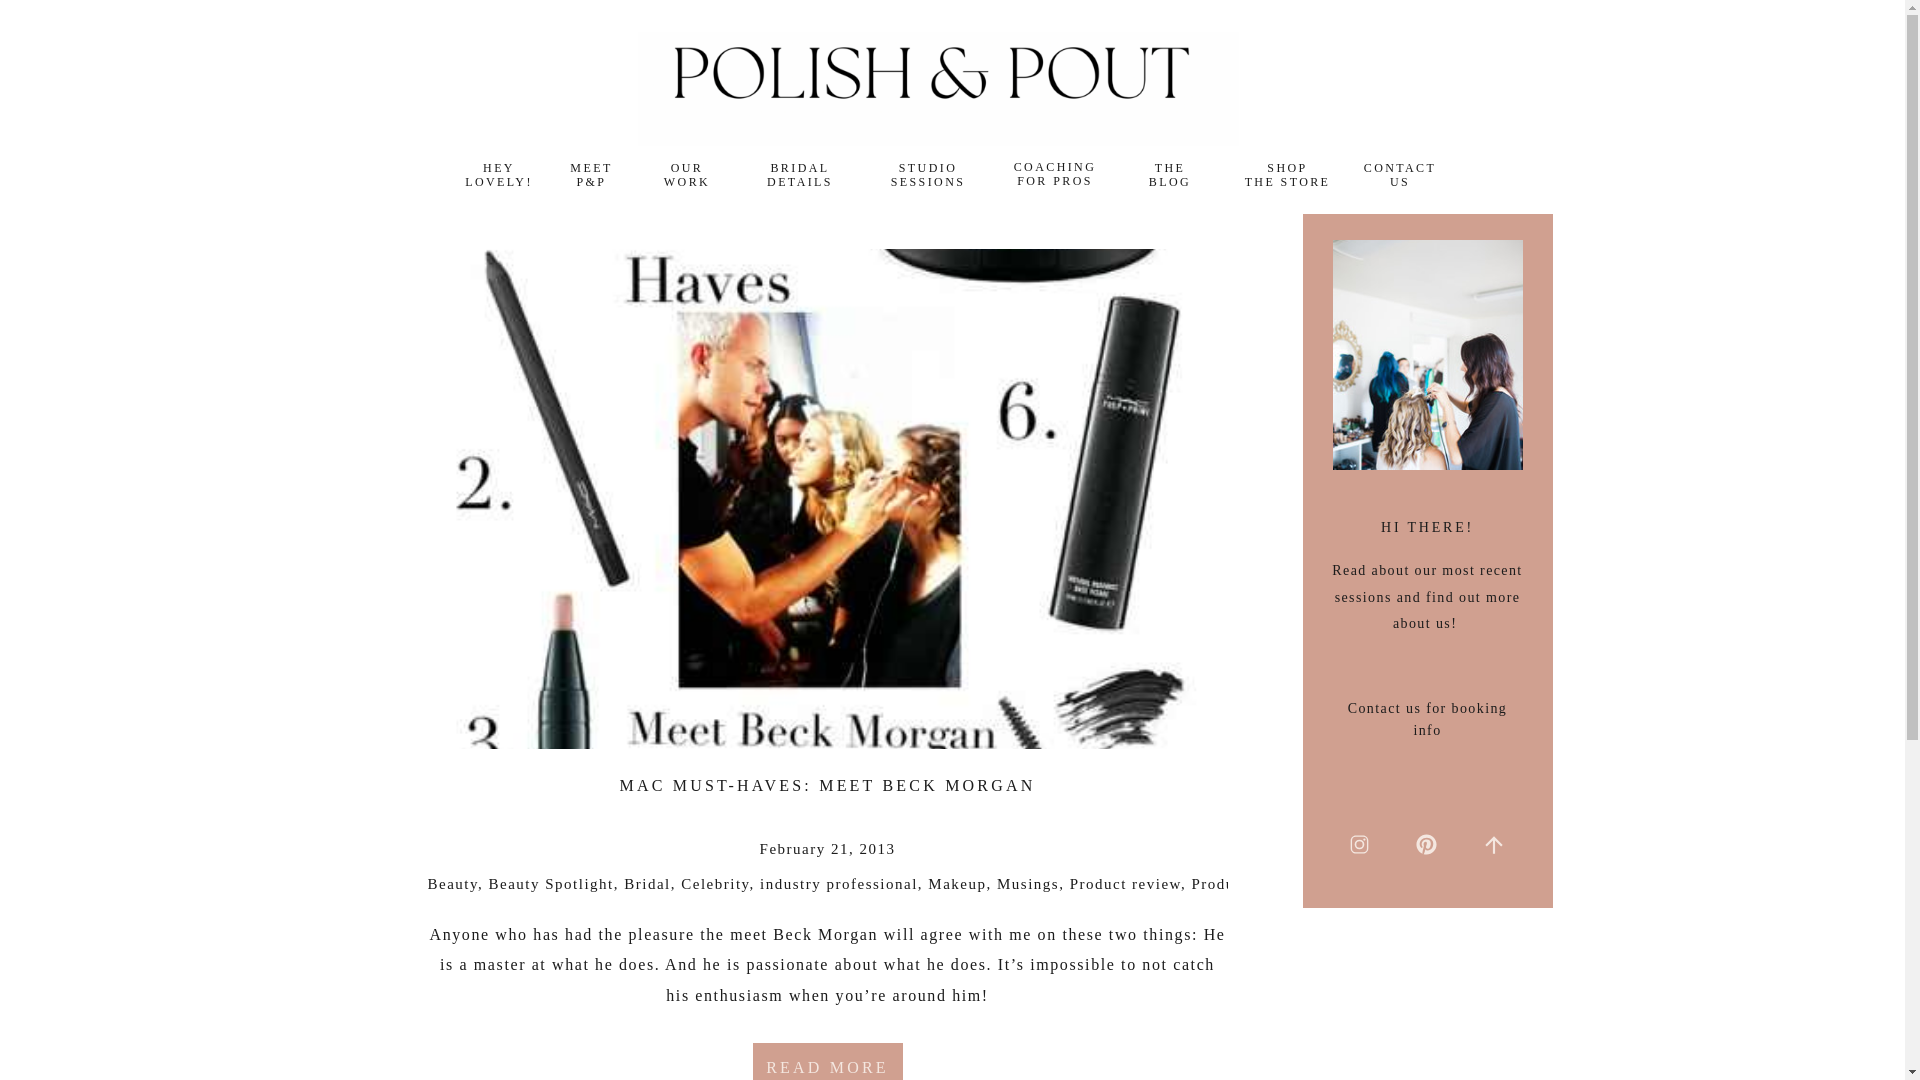  I want to click on MAC MUST-HAVES: MEET BECK MORGAN, so click(828, 784).